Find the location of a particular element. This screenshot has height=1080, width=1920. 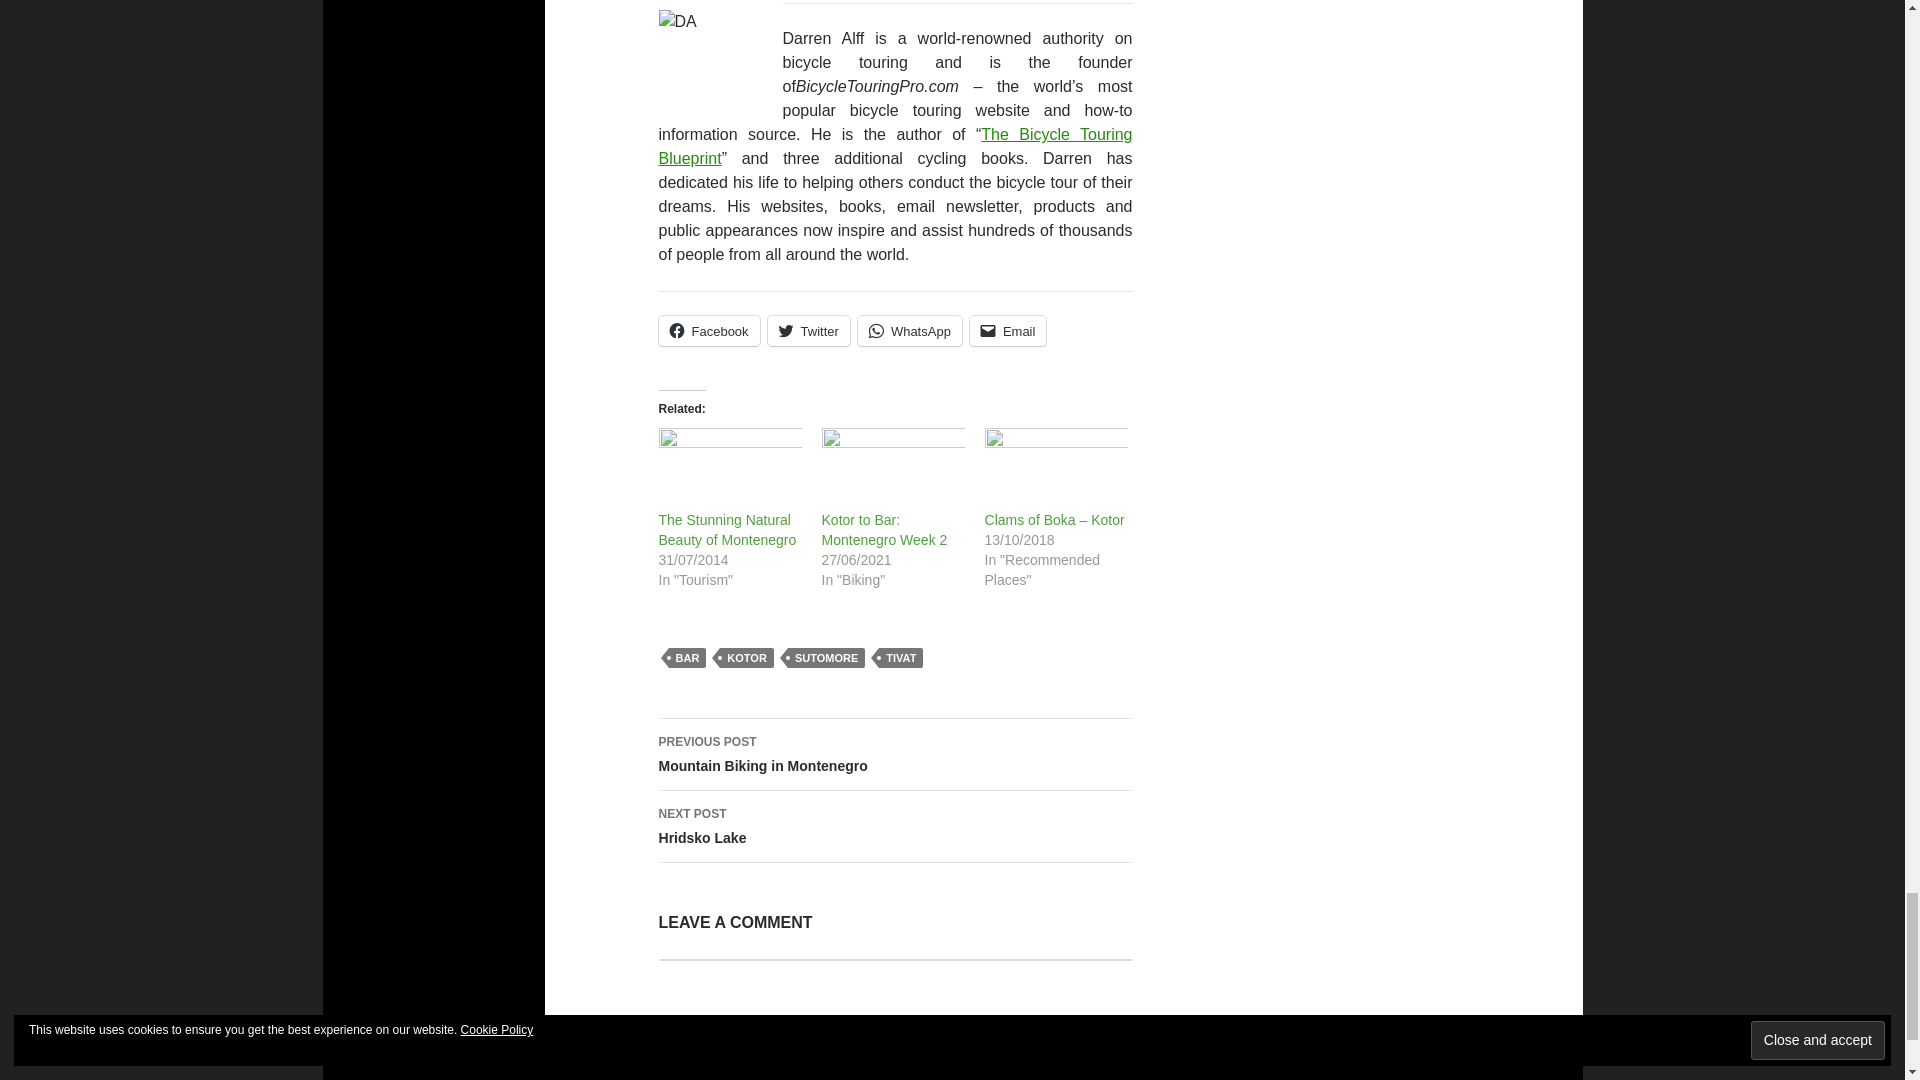

Click to email a link to a friend is located at coordinates (1008, 330).